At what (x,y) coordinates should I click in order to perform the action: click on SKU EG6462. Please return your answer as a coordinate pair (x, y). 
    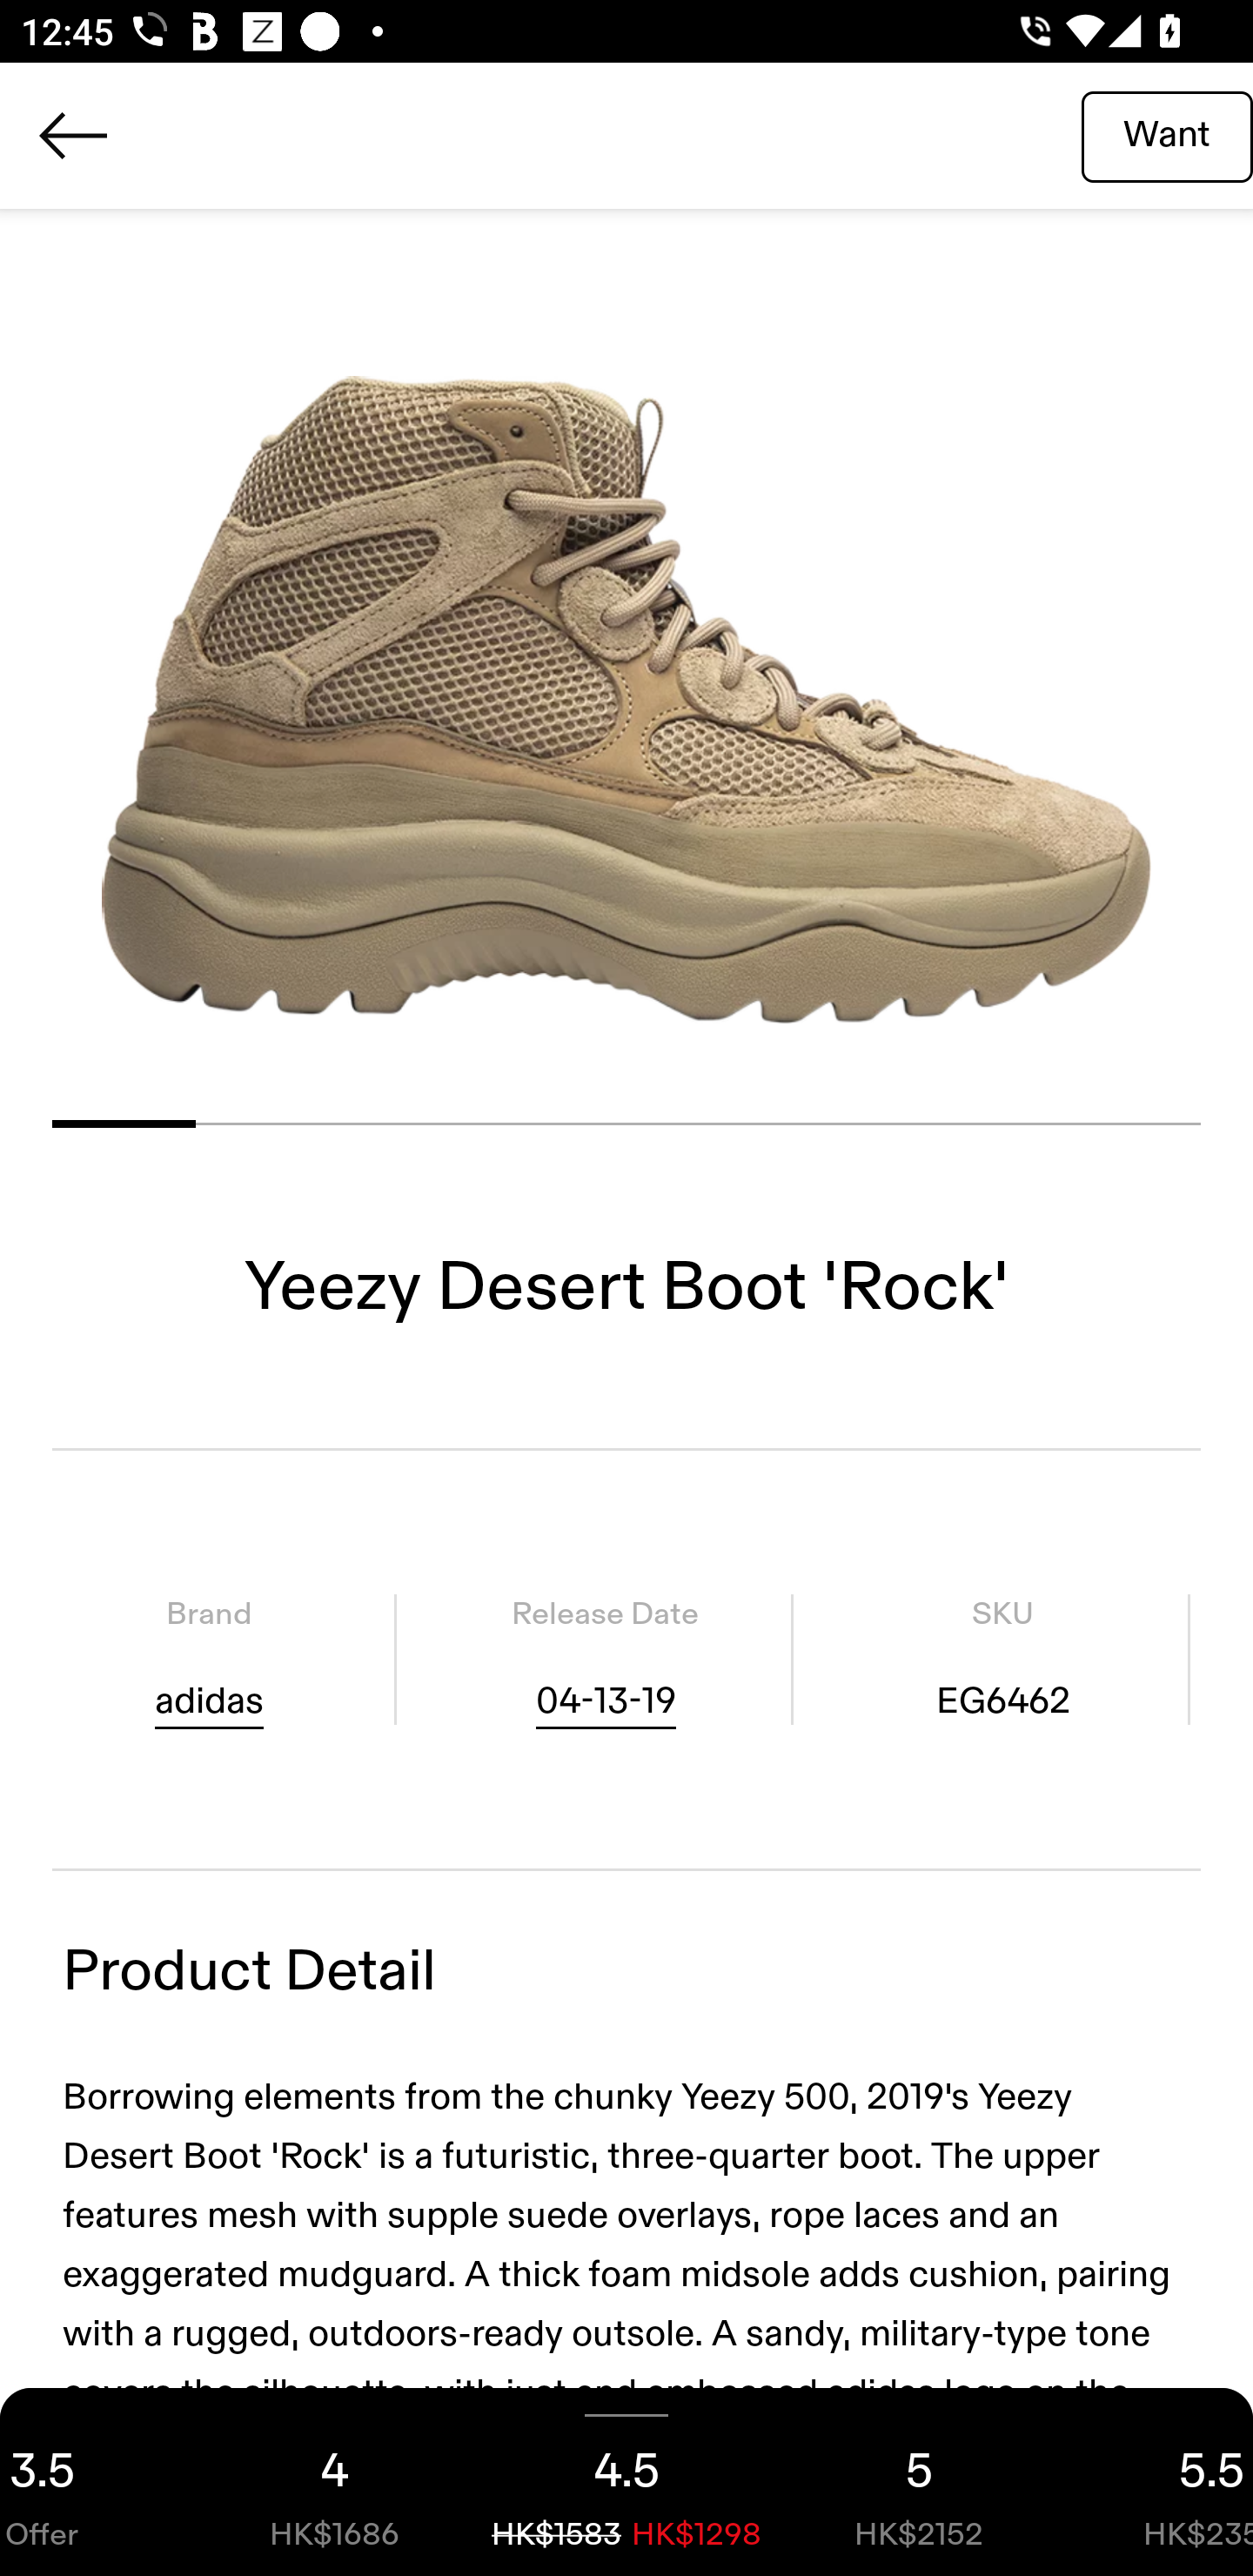
    Looking at the image, I should click on (1002, 1659).